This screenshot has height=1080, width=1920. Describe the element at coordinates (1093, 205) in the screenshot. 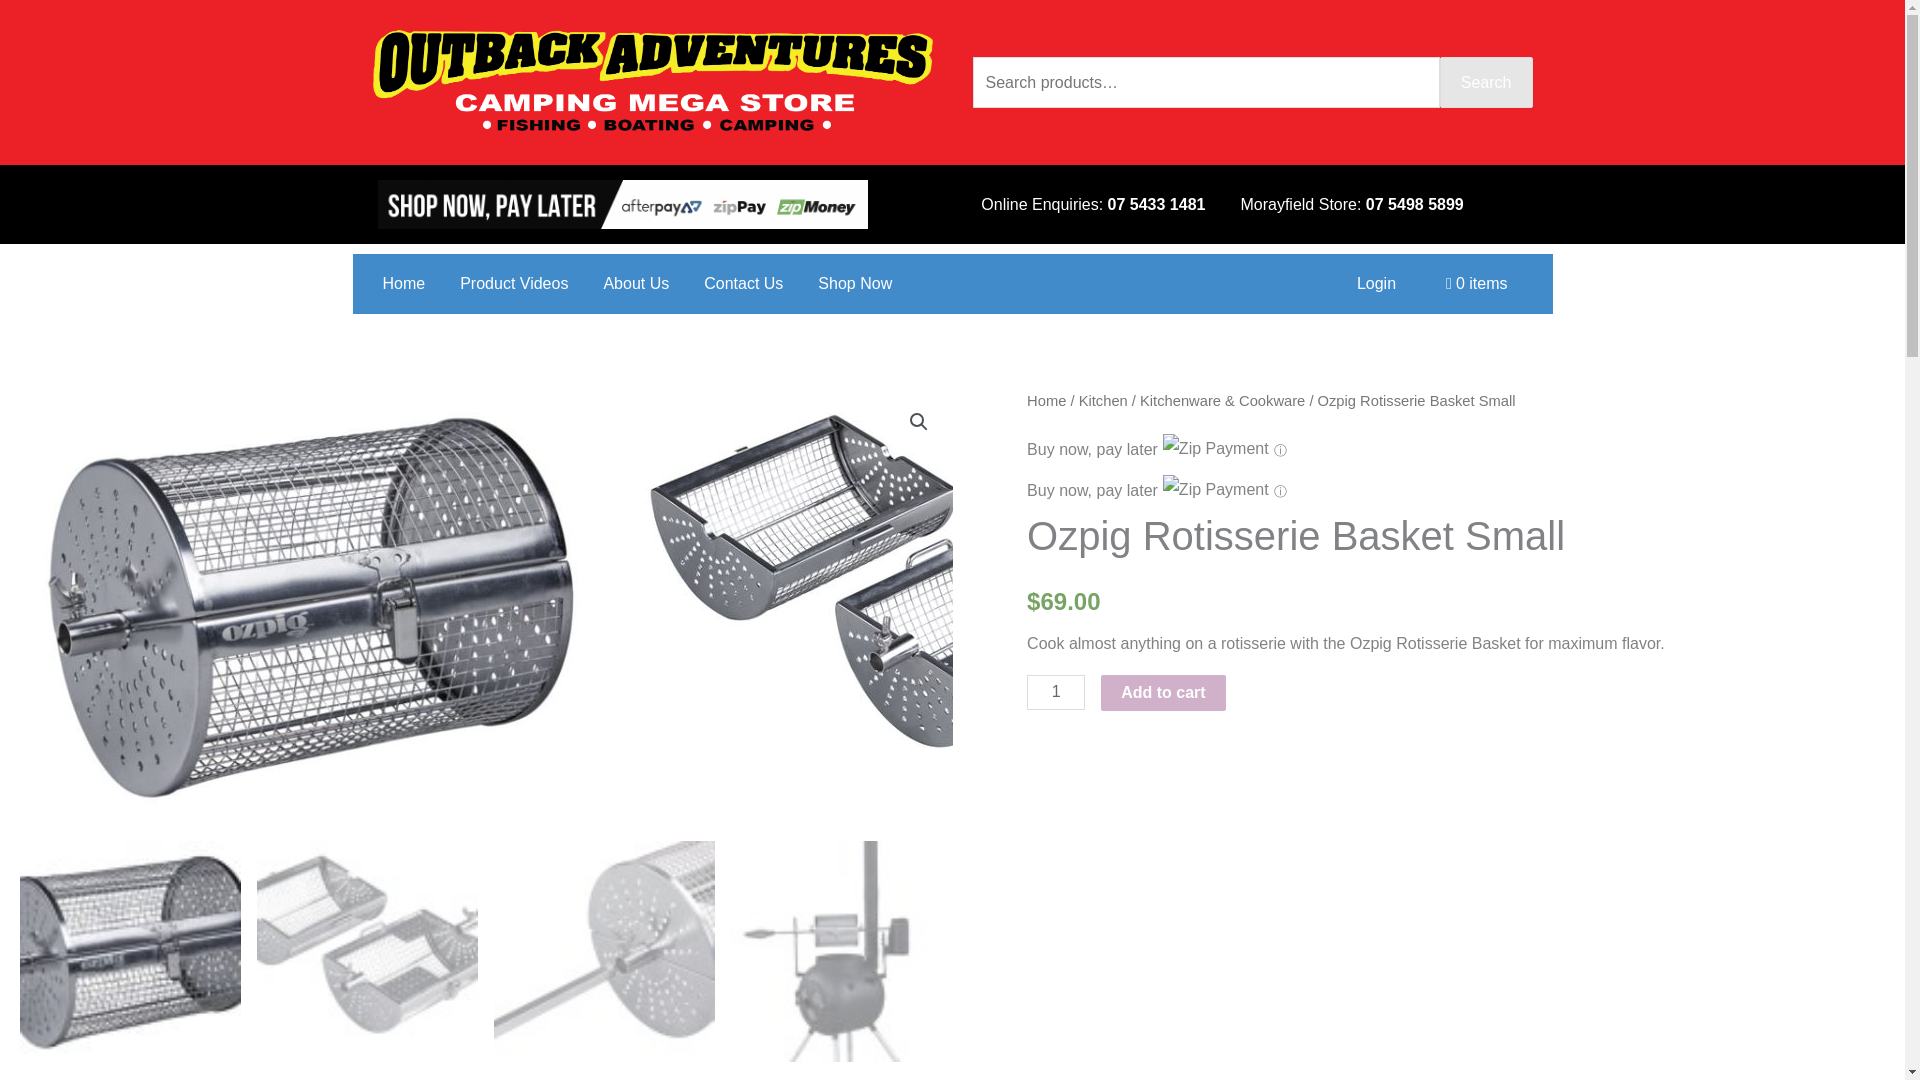

I see `Online Enquiries: 07 5433 1481` at that location.